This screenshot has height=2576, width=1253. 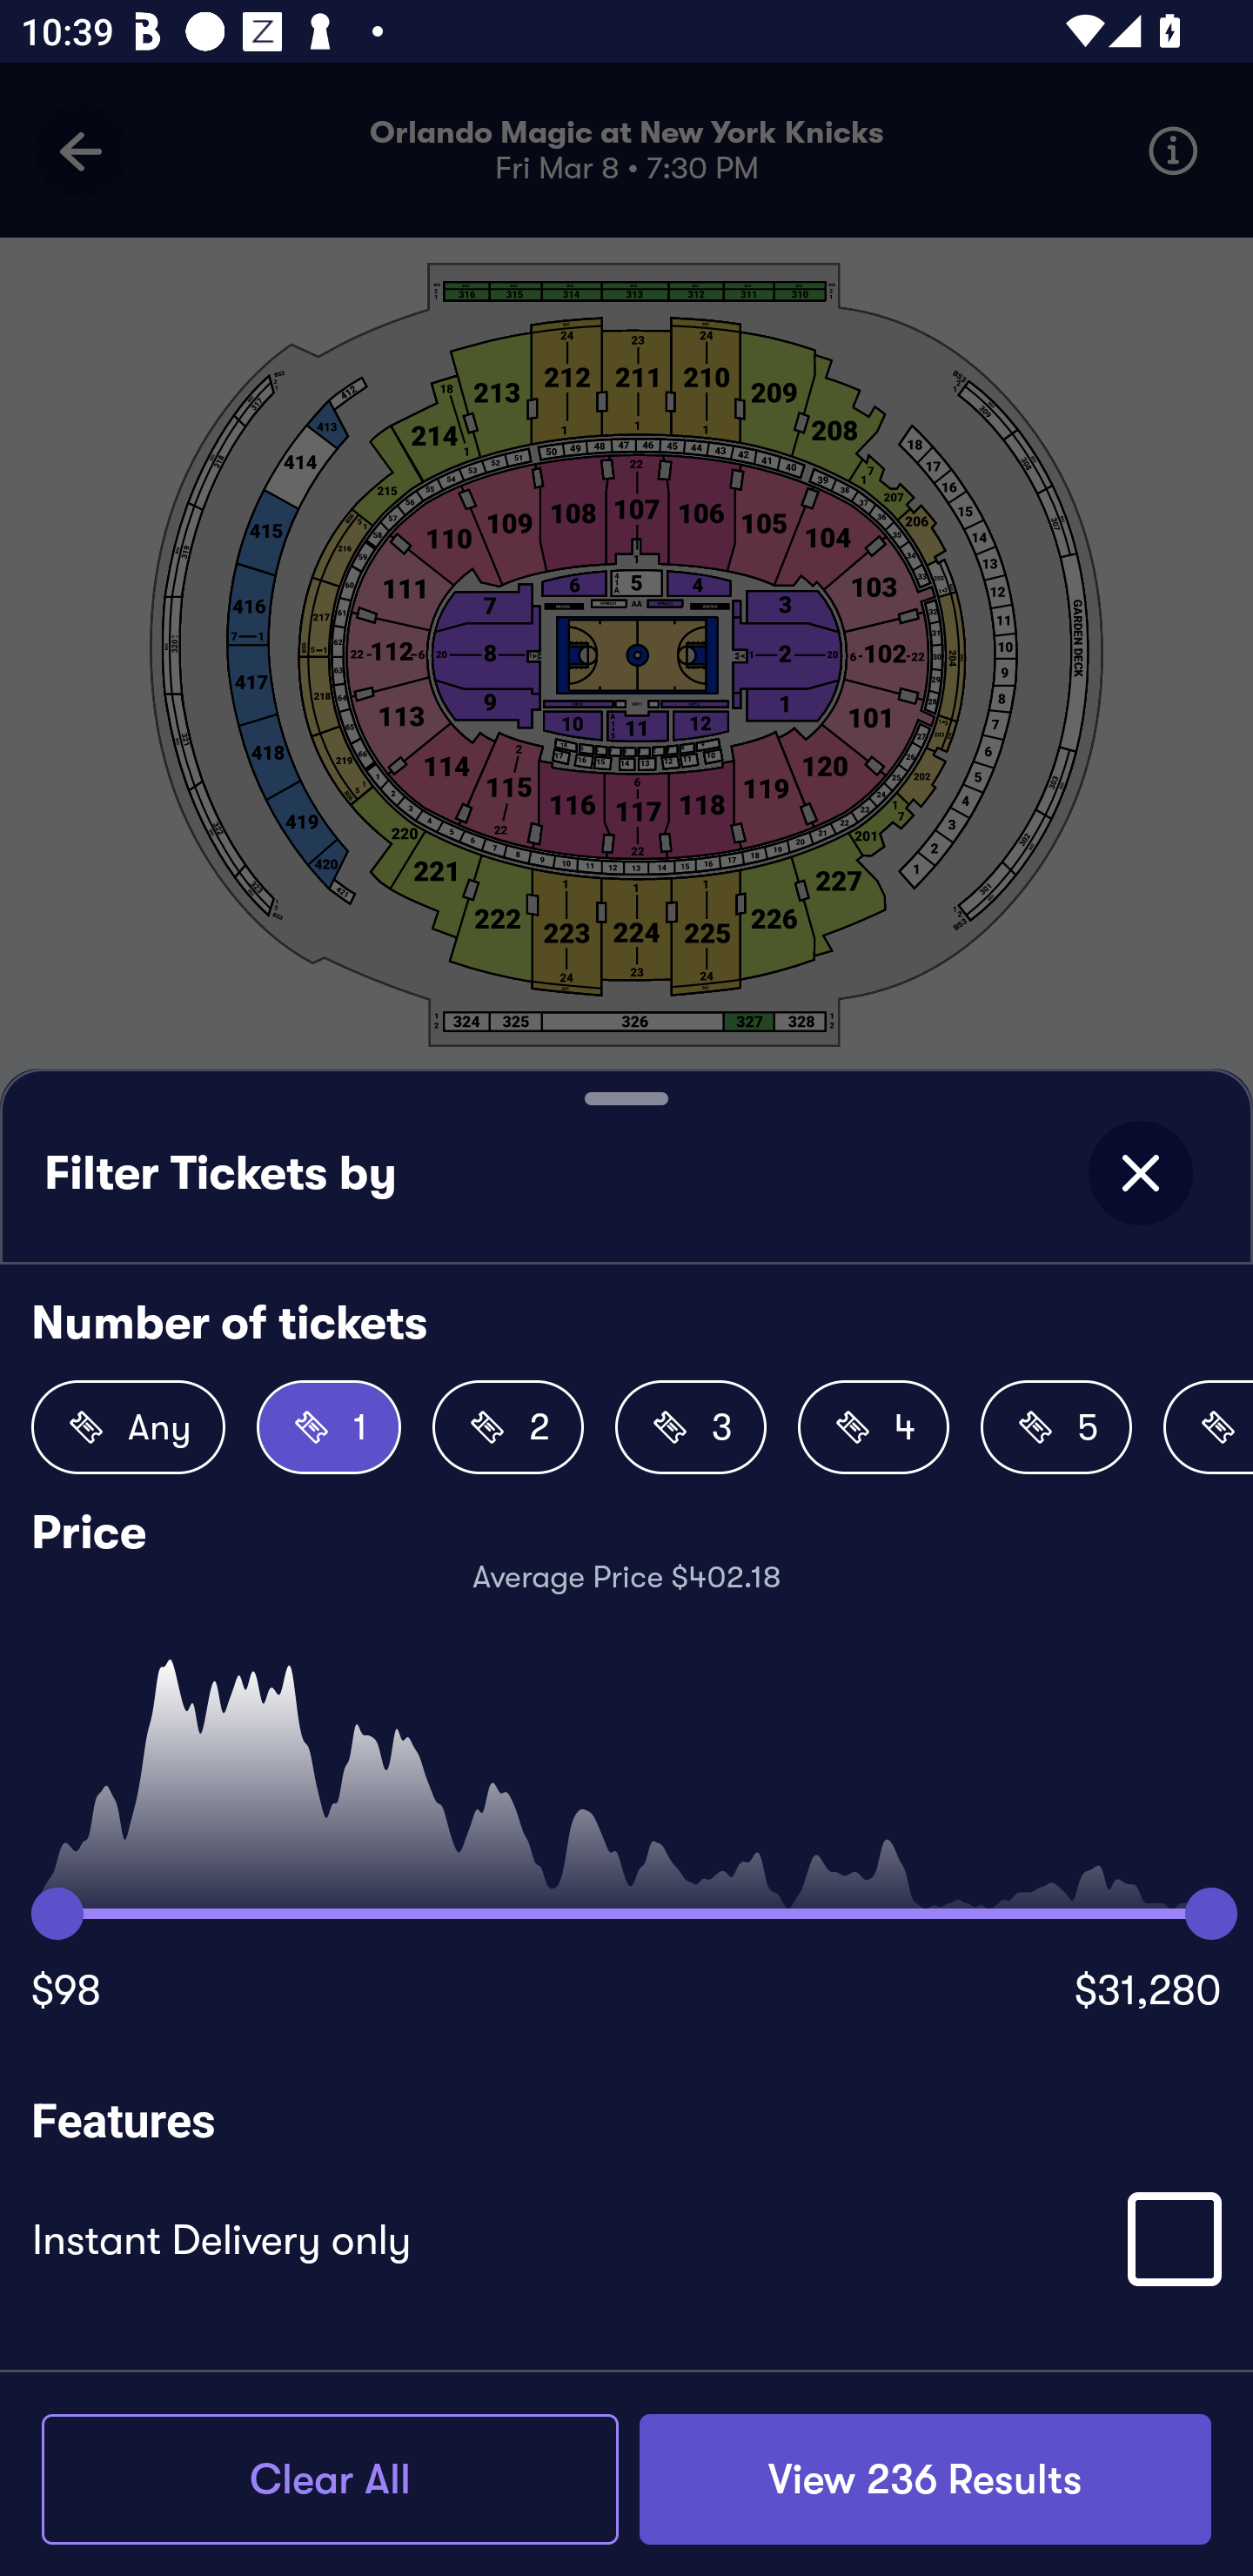 What do you see at coordinates (874, 1427) in the screenshot?
I see `4` at bounding box center [874, 1427].